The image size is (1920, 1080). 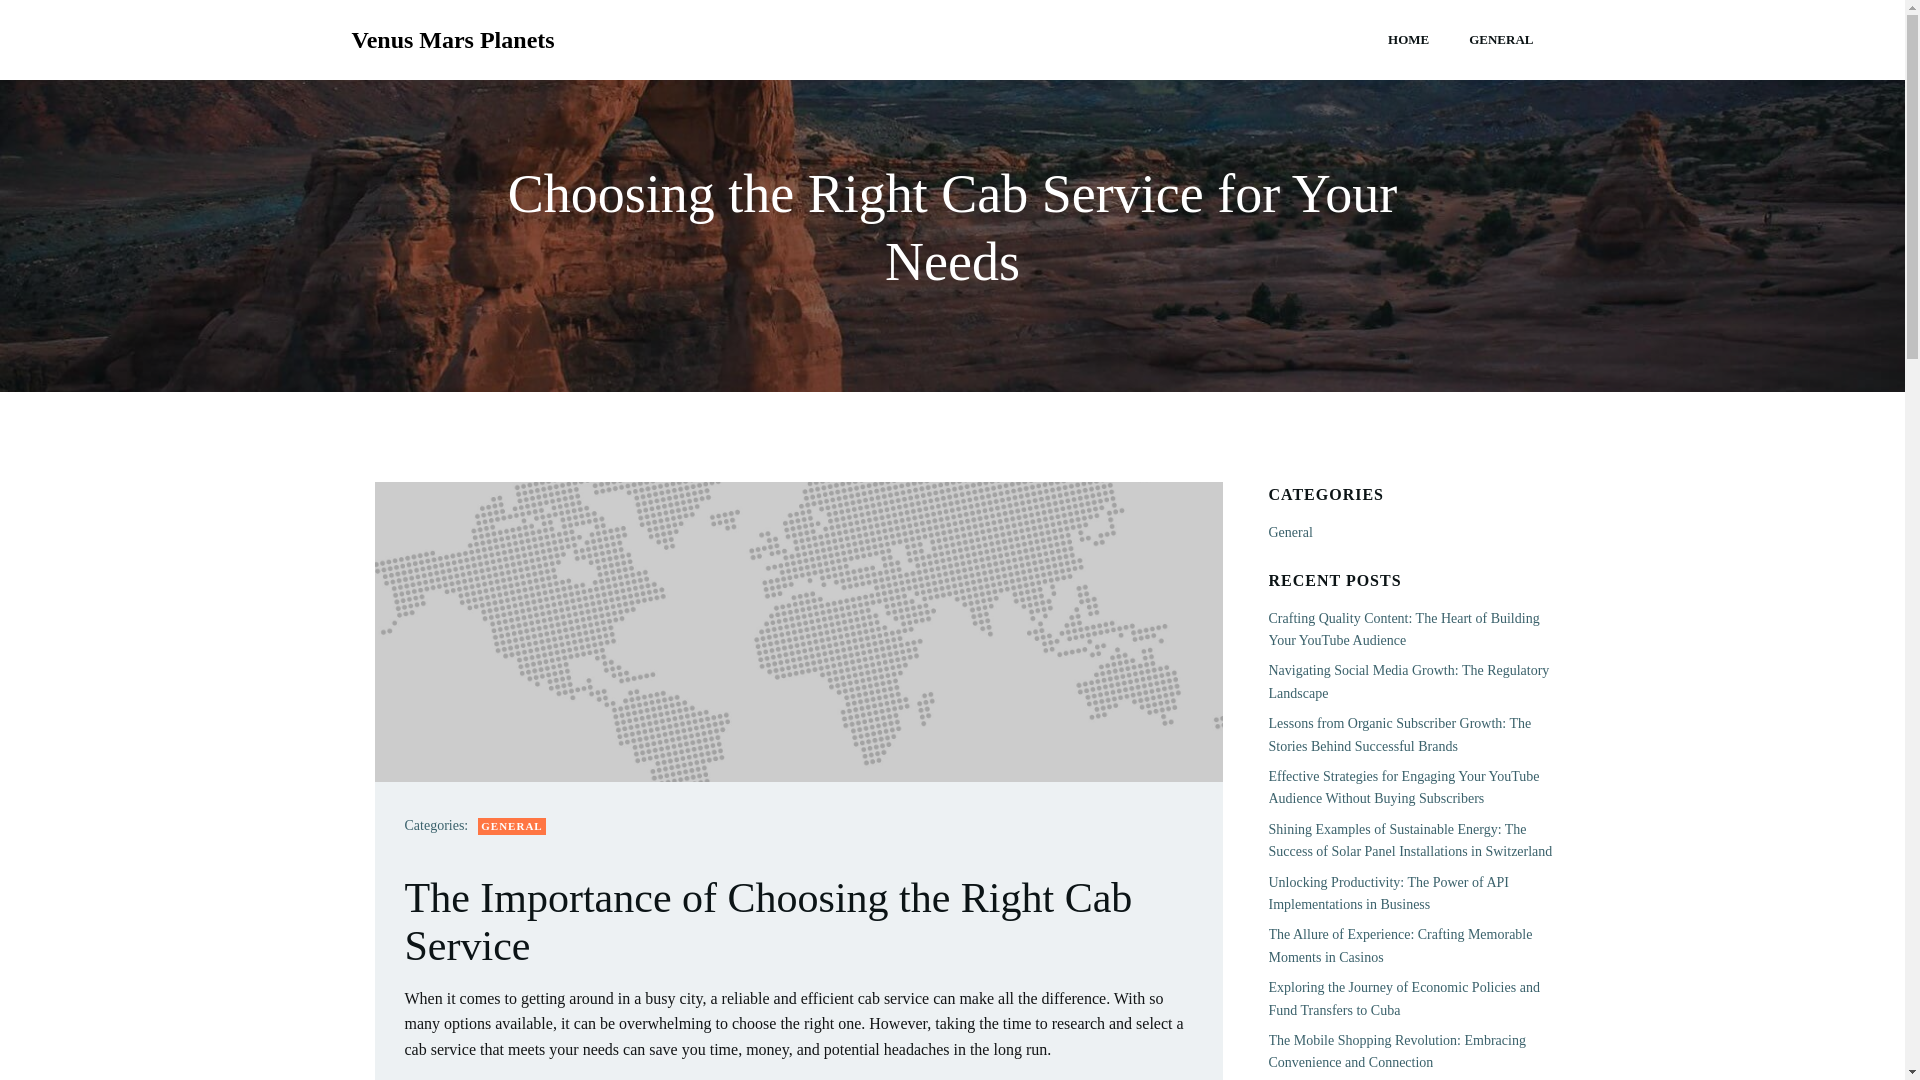 I want to click on Venus Mars Planets, so click(x=452, y=40).